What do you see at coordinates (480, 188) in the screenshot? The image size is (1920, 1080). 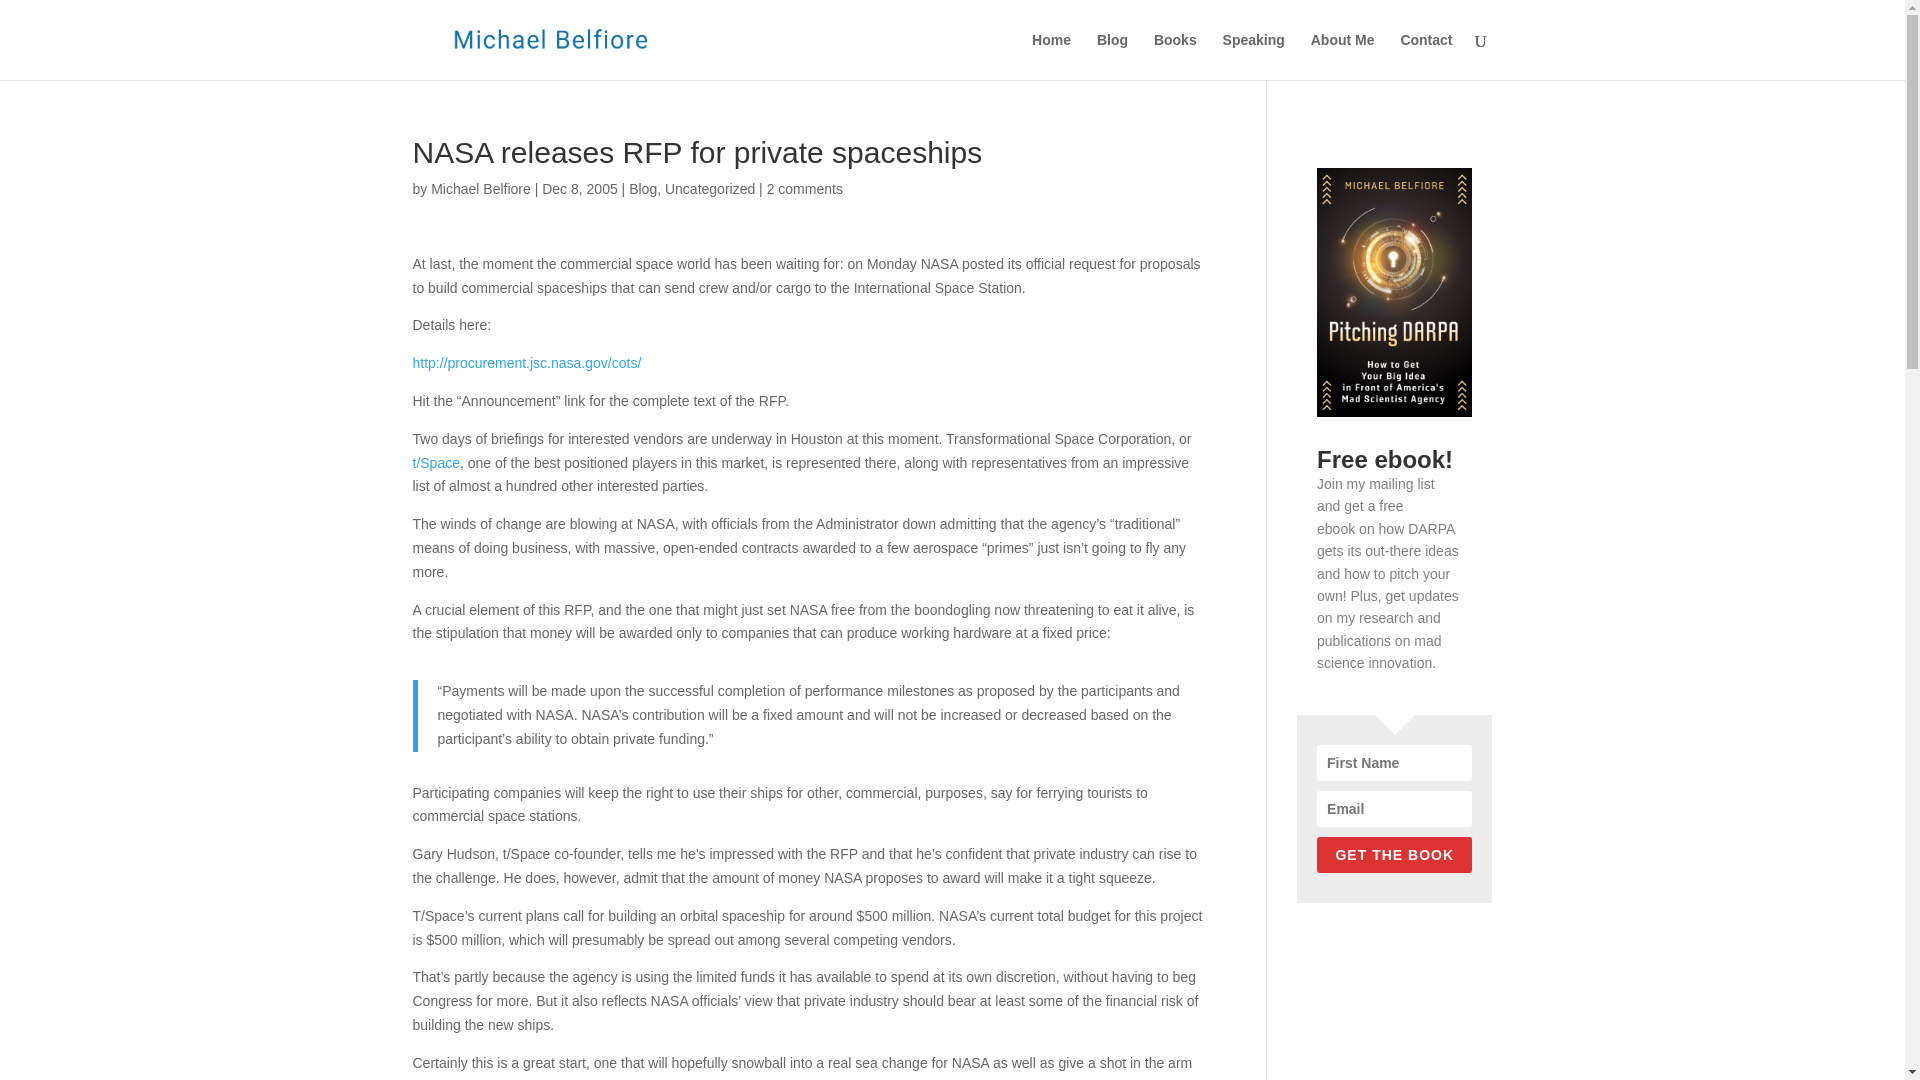 I see `Posts by Michael Belfiore` at bounding box center [480, 188].